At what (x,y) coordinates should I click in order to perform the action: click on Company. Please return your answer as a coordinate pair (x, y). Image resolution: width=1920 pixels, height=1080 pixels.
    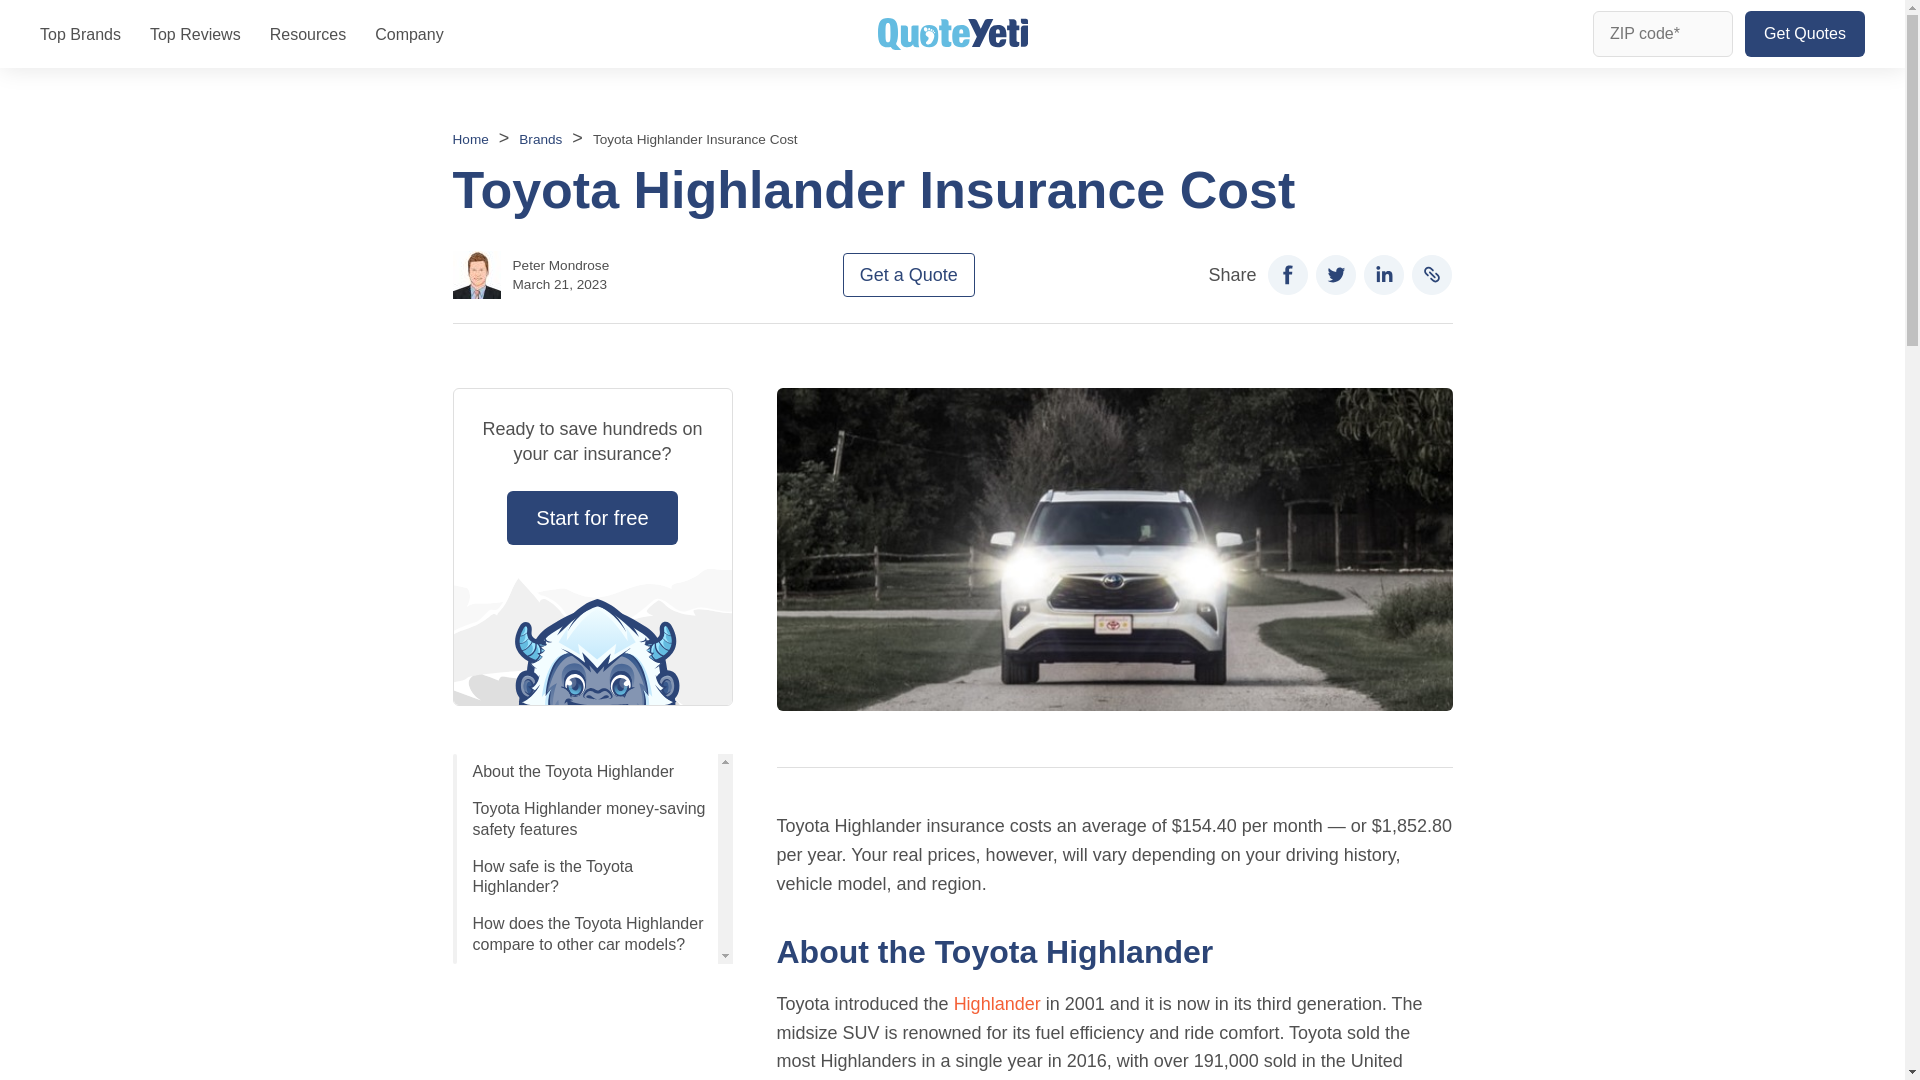
    Looking at the image, I should click on (408, 34).